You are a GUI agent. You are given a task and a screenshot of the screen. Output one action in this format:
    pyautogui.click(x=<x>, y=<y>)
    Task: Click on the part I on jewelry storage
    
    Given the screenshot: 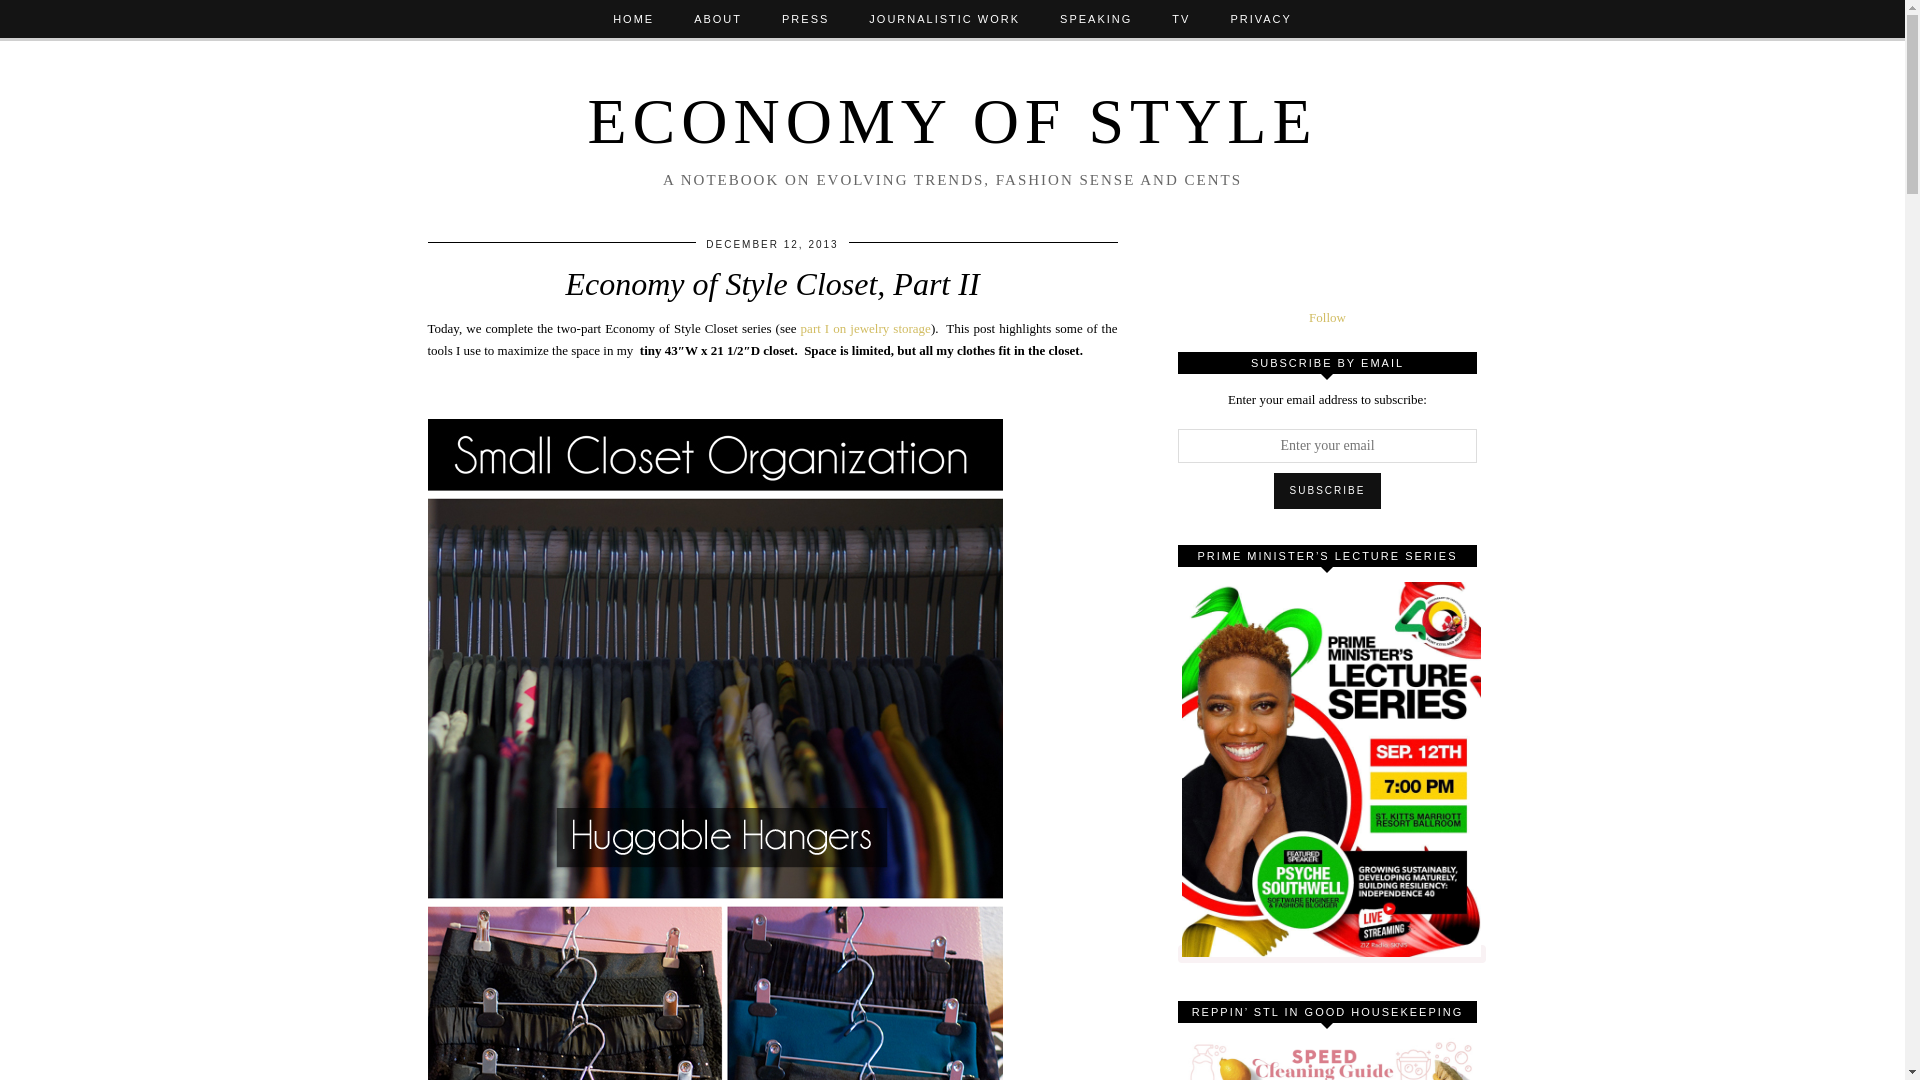 What is the action you would take?
    pyautogui.click(x=866, y=328)
    